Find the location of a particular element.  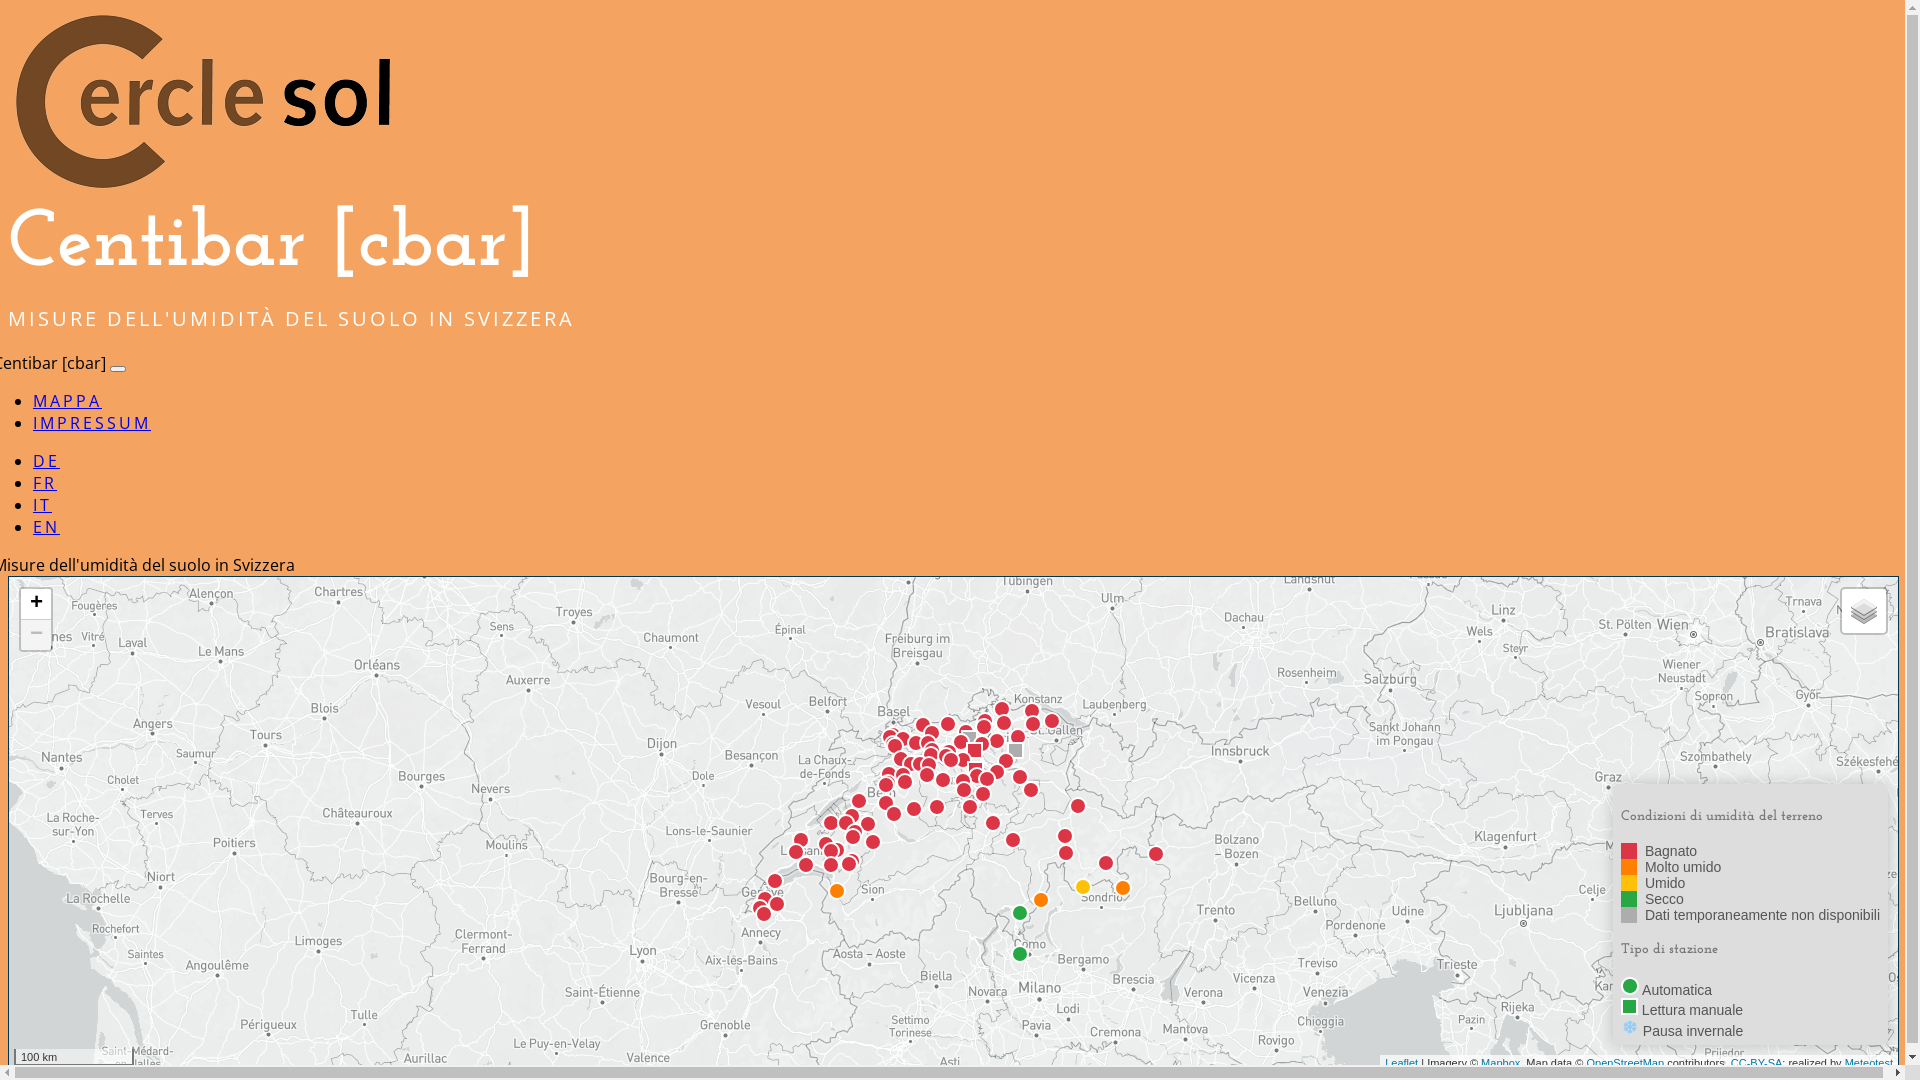

FR is located at coordinates (45, 483).